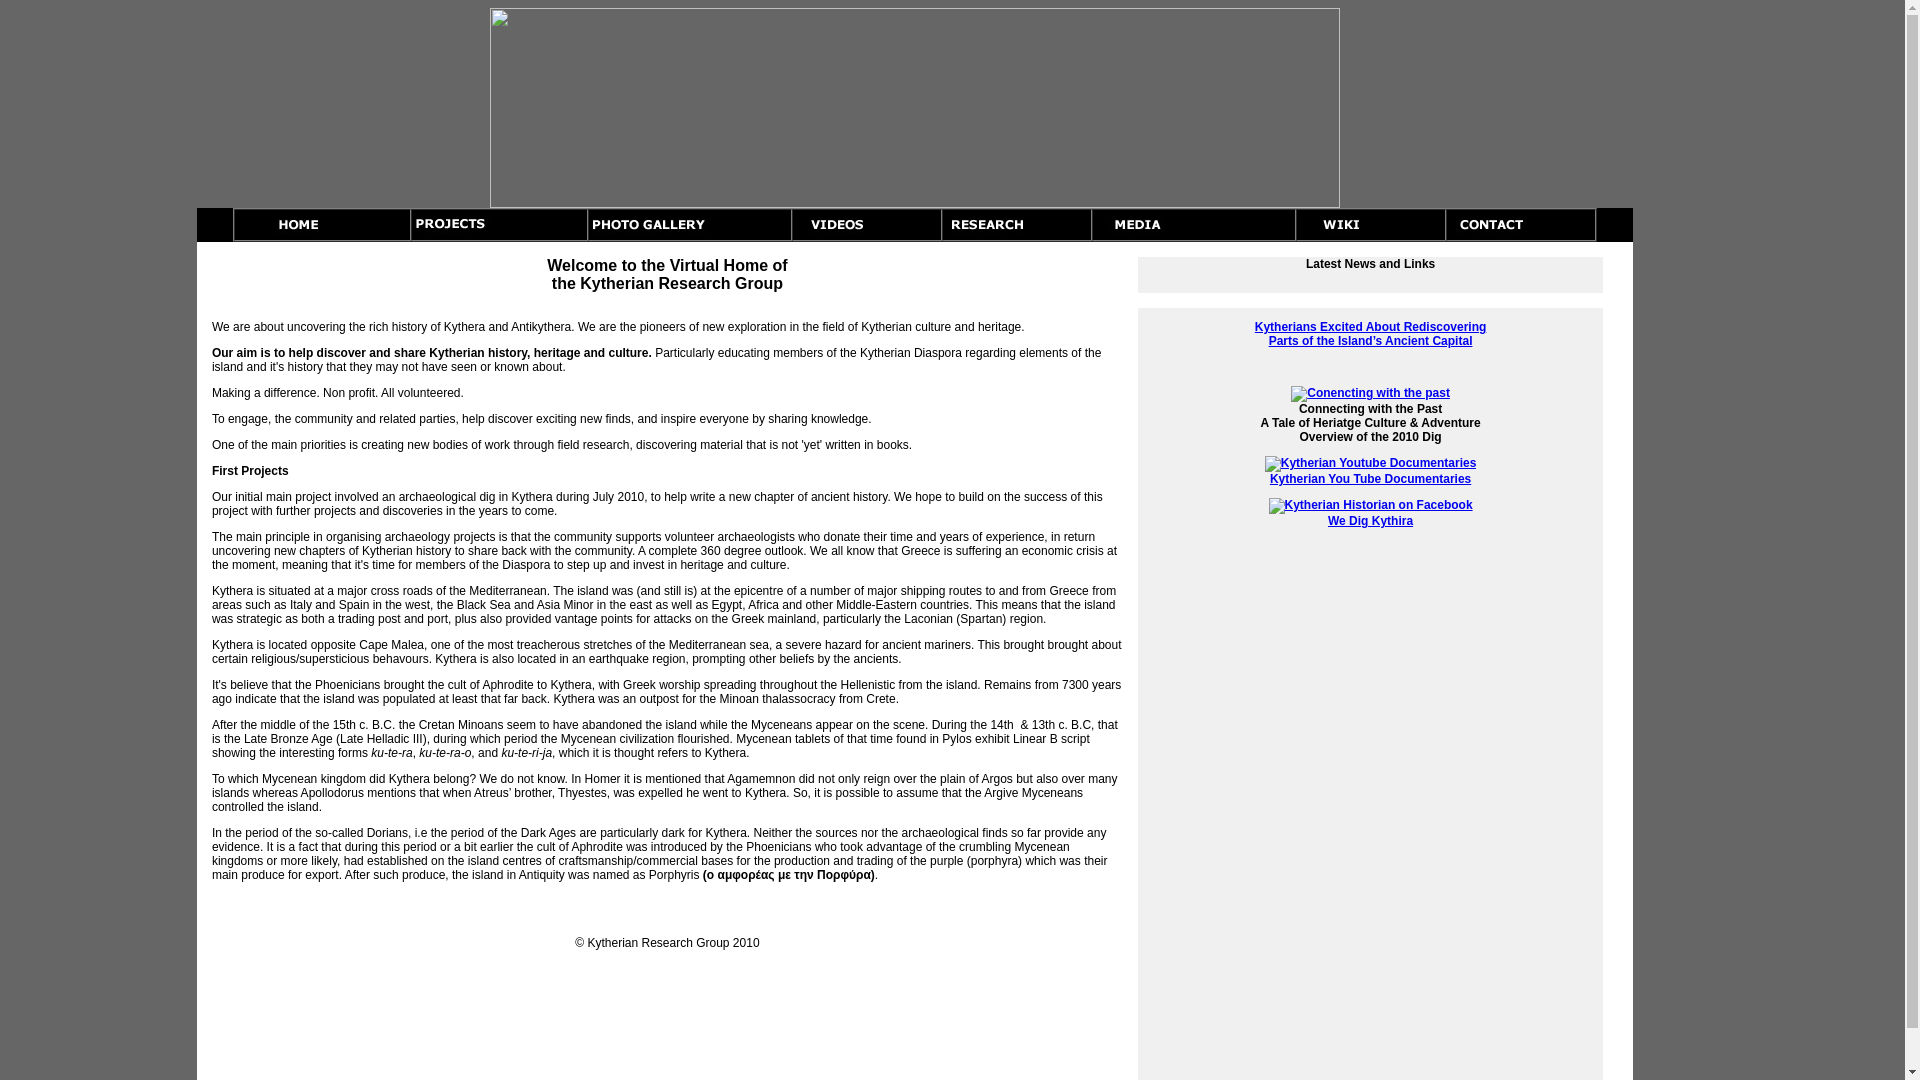 This screenshot has width=1920, height=1080. What do you see at coordinates (1371, 513) in the screenshot?
I see `We Dig Kythira` at bounding box center [1371, 513].